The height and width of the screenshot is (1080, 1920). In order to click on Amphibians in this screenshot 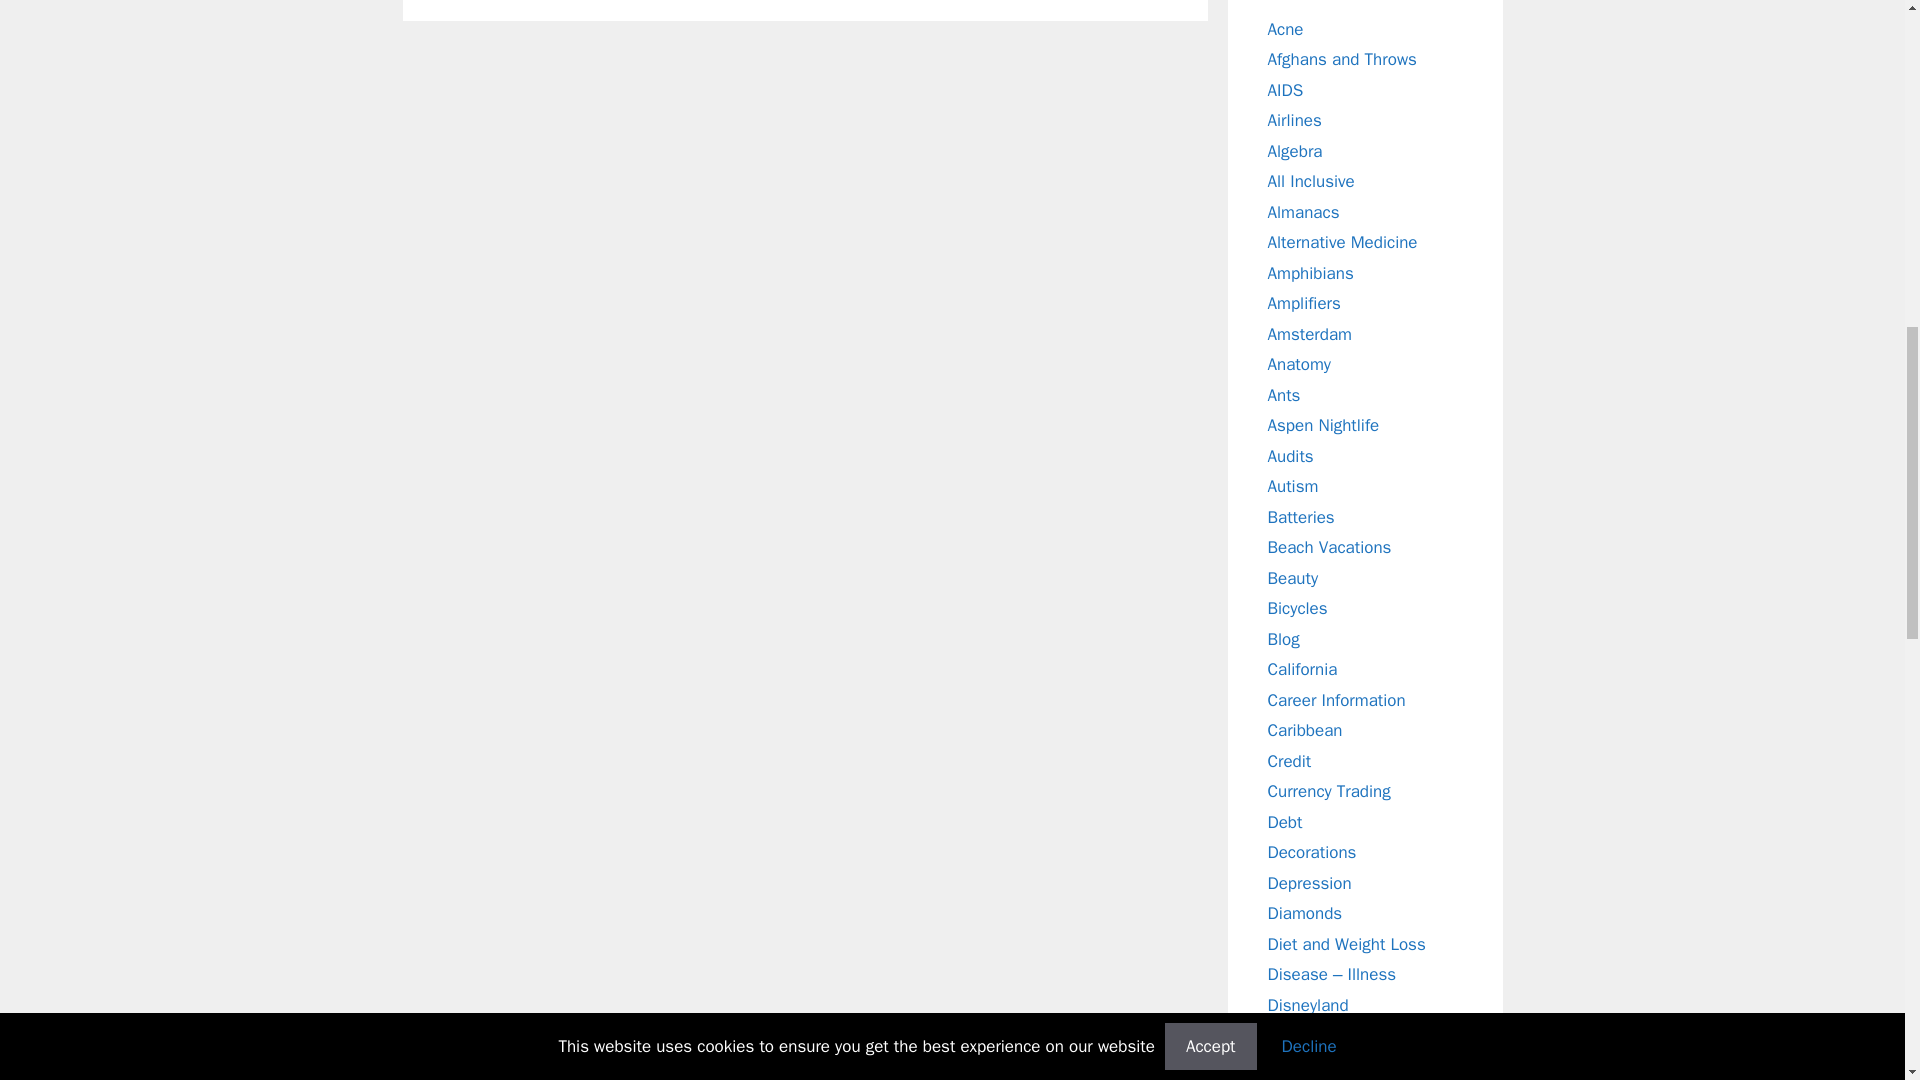, I will do `click(1310, 272)`.